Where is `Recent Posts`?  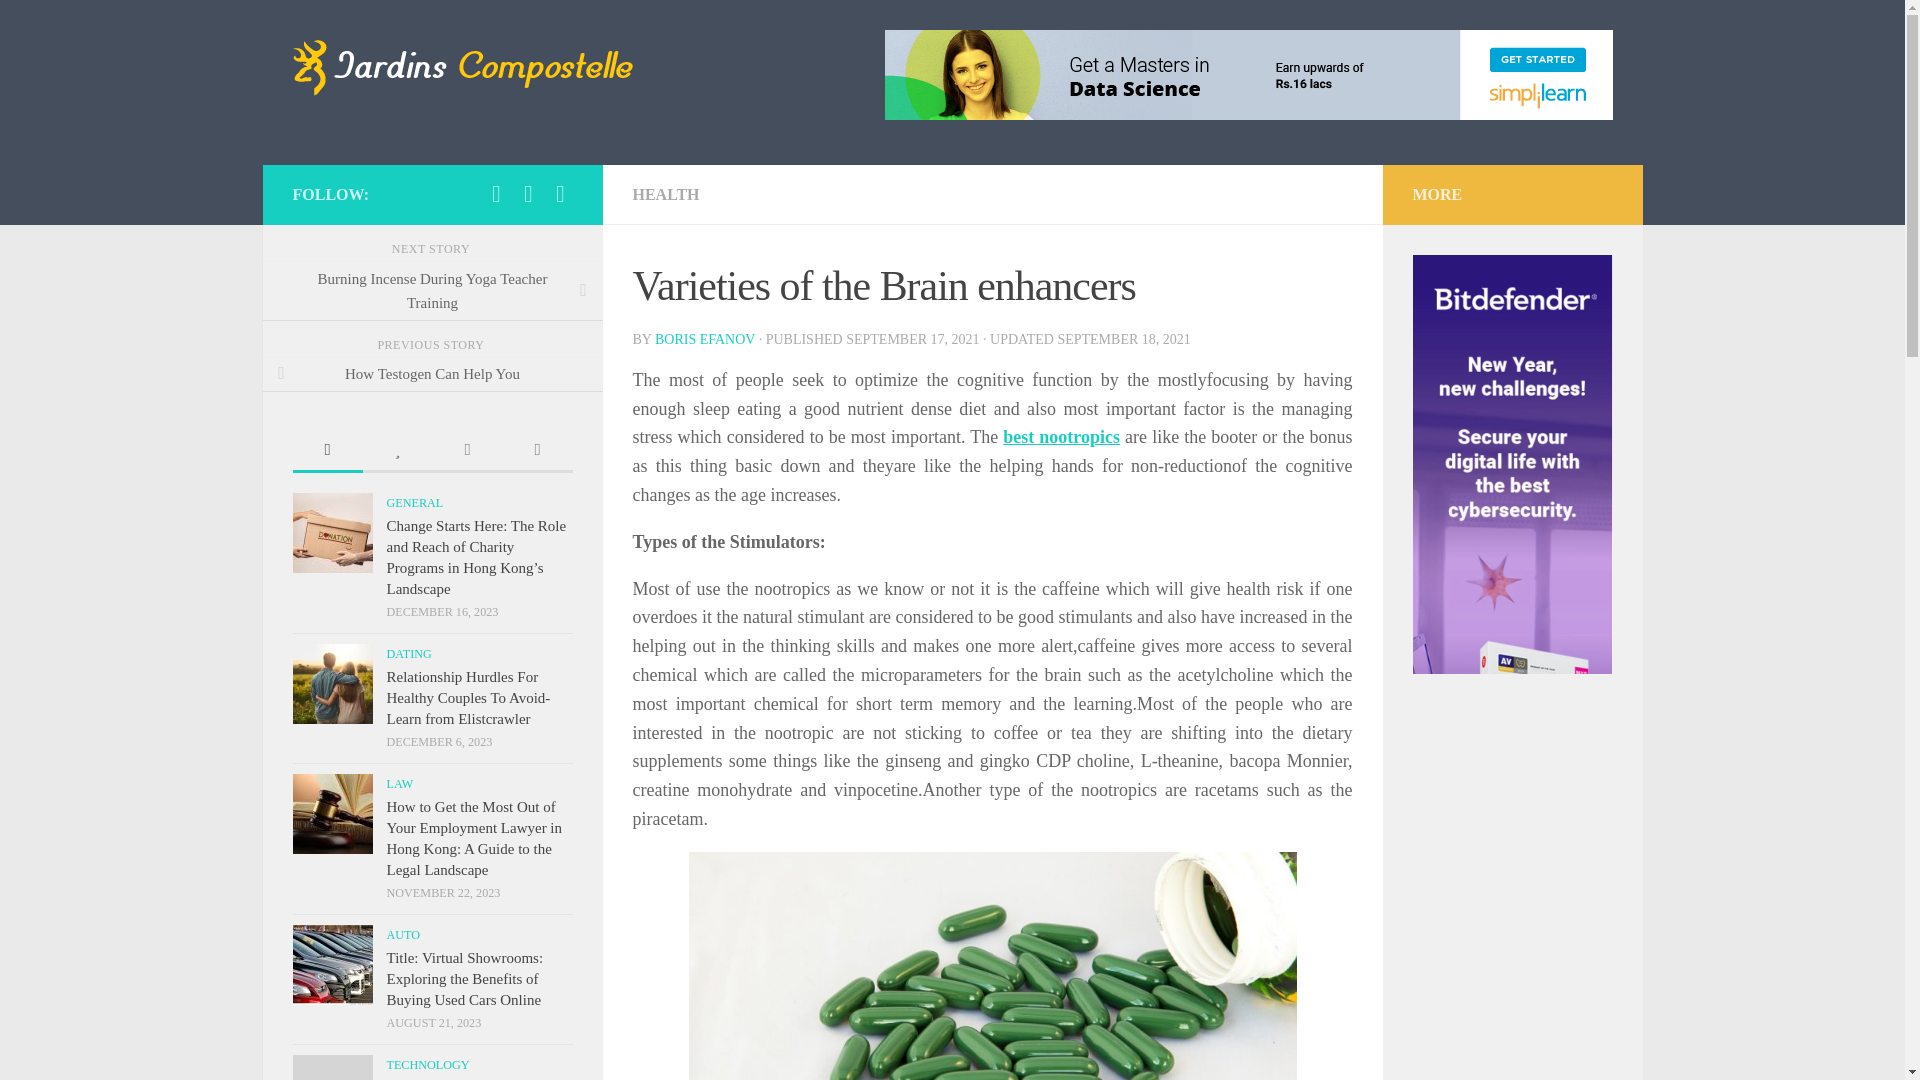
Recent Posts is located at coordinates (326, 451).